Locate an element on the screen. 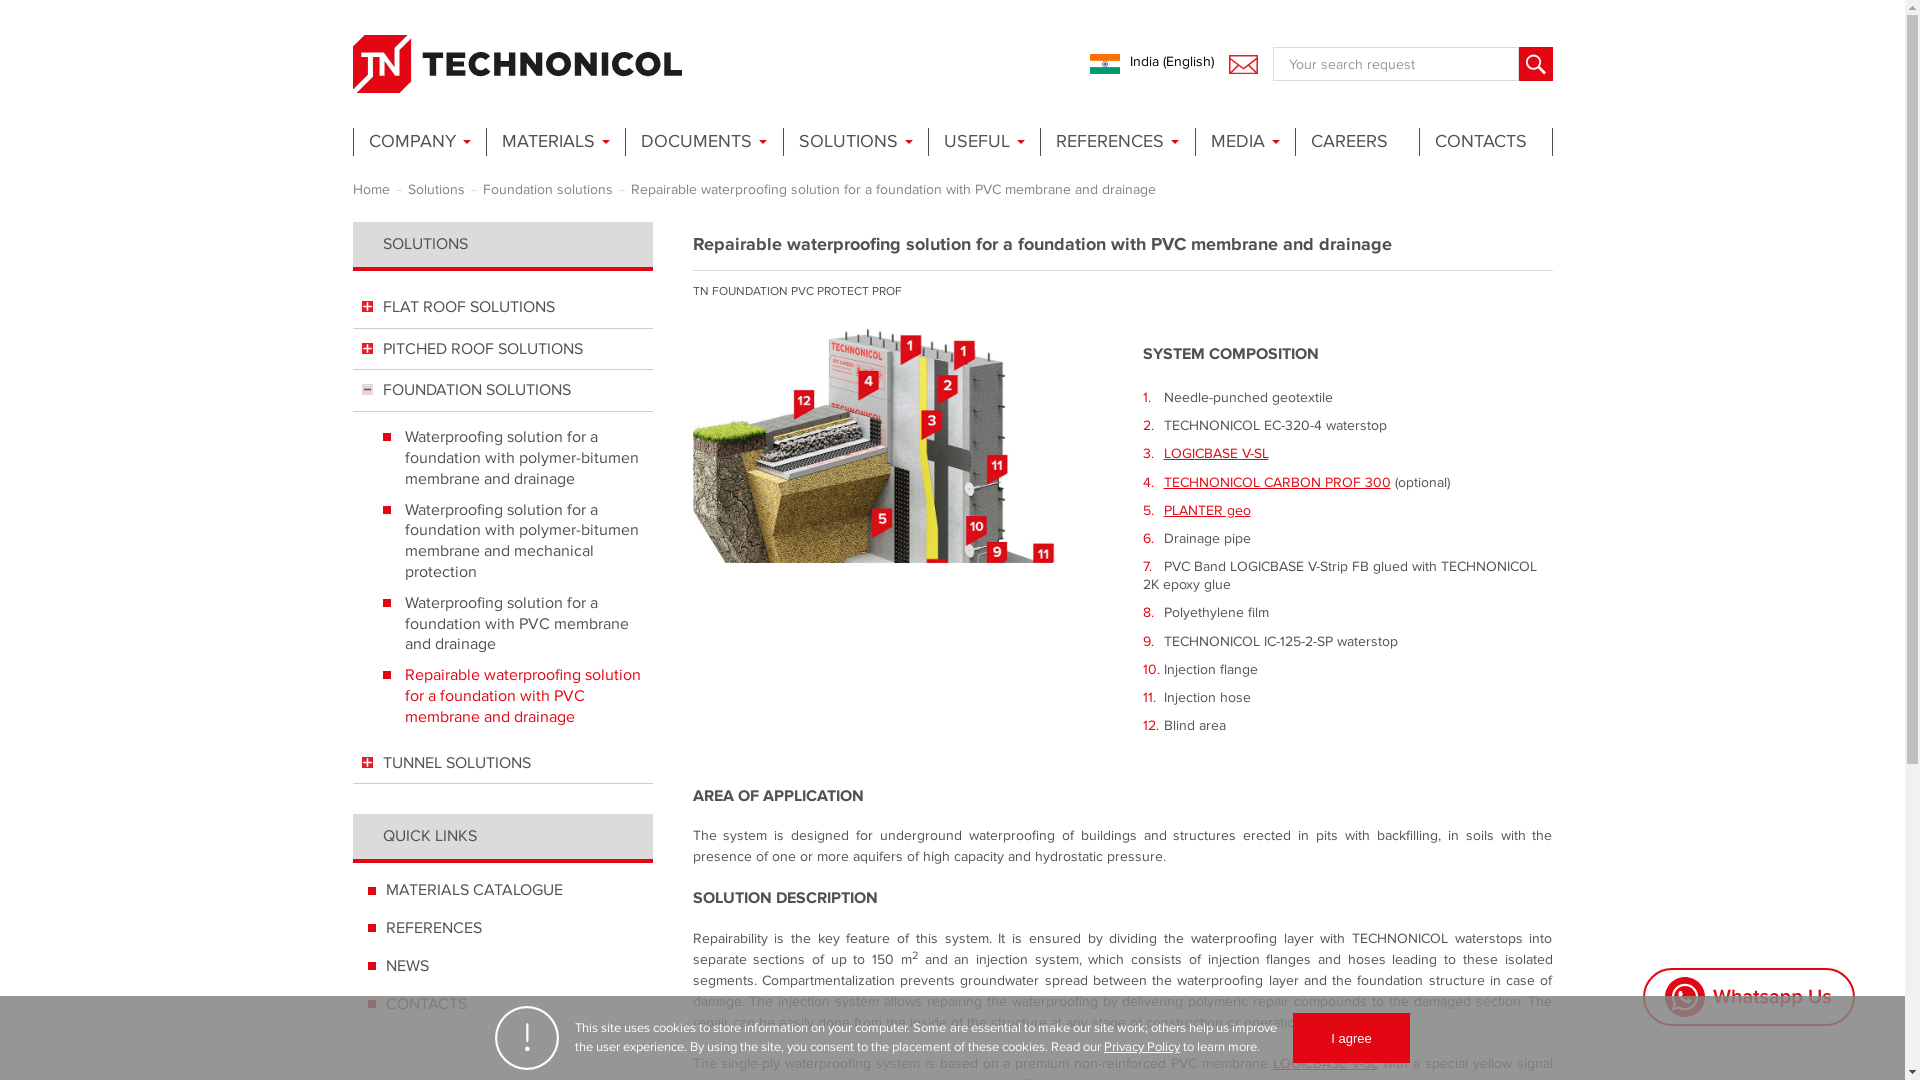 The image size is (1920, 1080). I agree is located at coordinates (1350, 1038).